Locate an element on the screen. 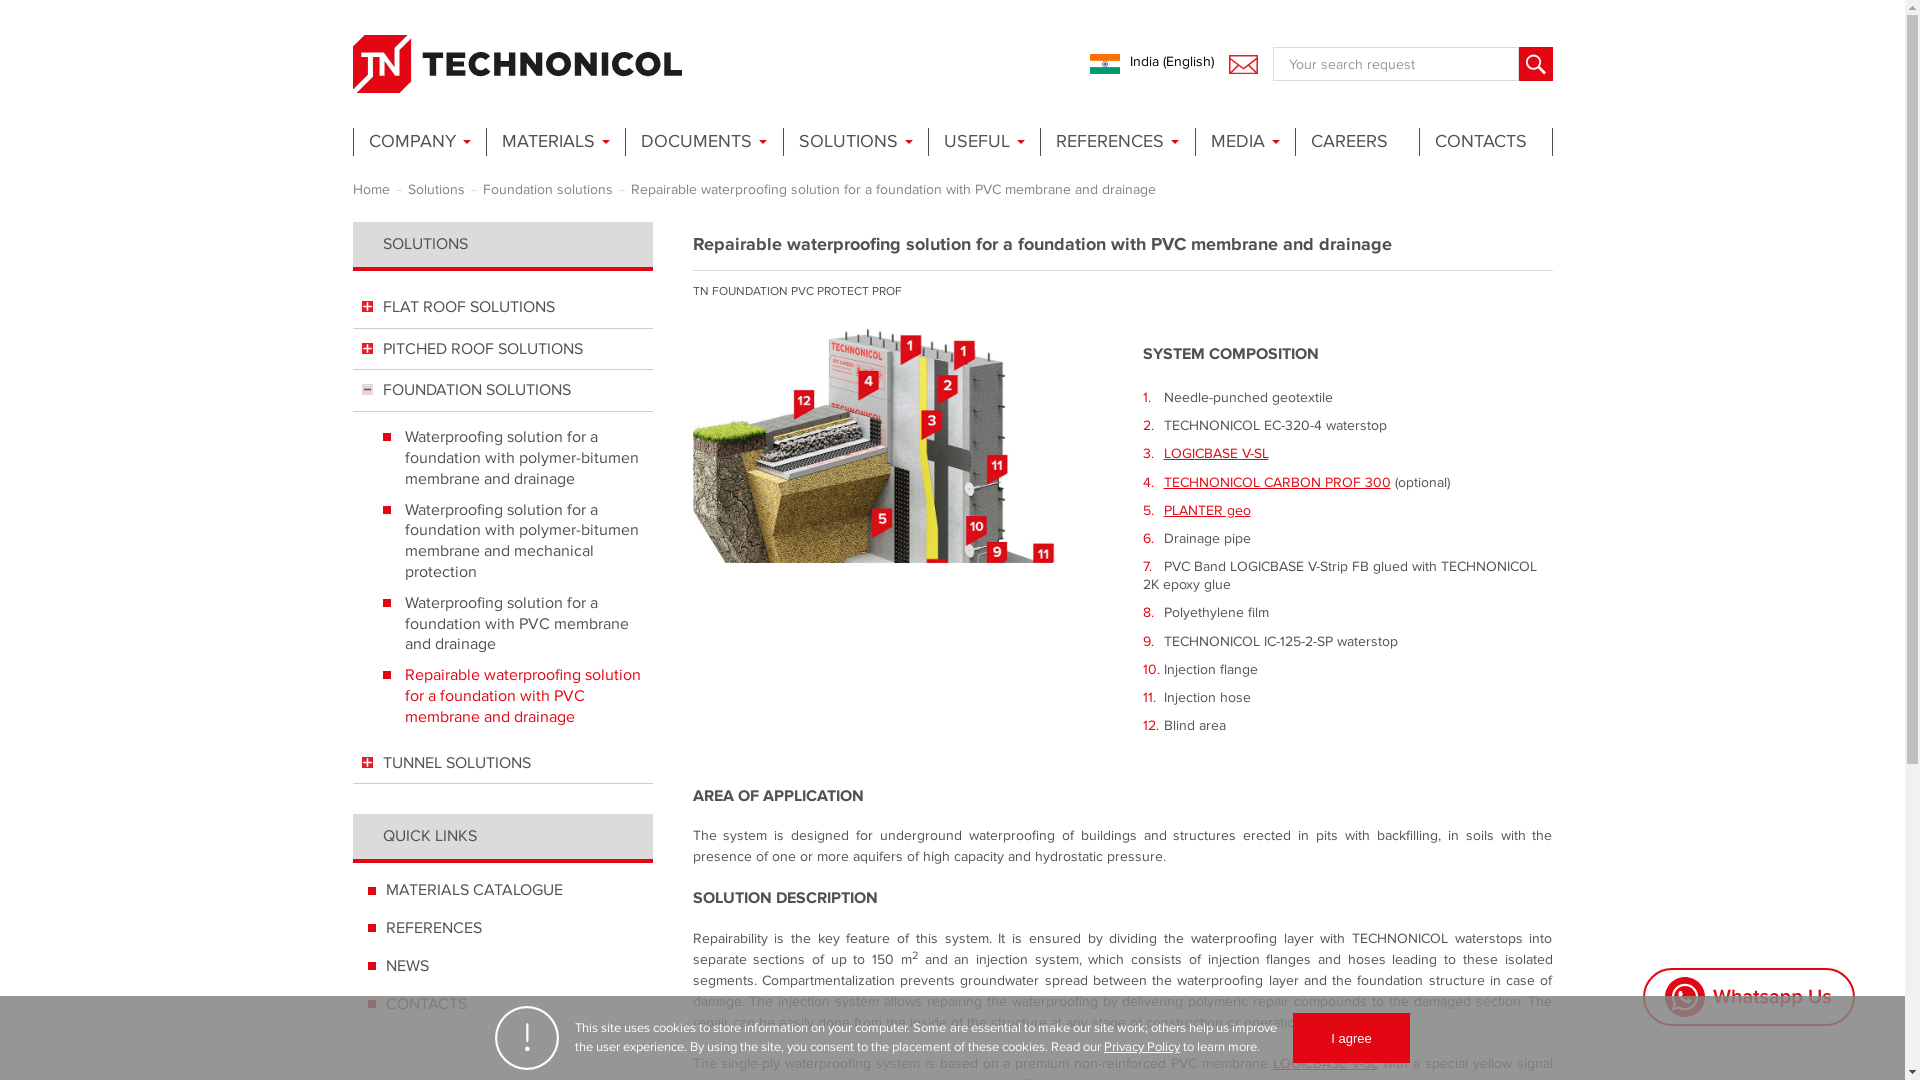 The image size is (1920, 1080). I agree is located at coordinates (1350, 1038).